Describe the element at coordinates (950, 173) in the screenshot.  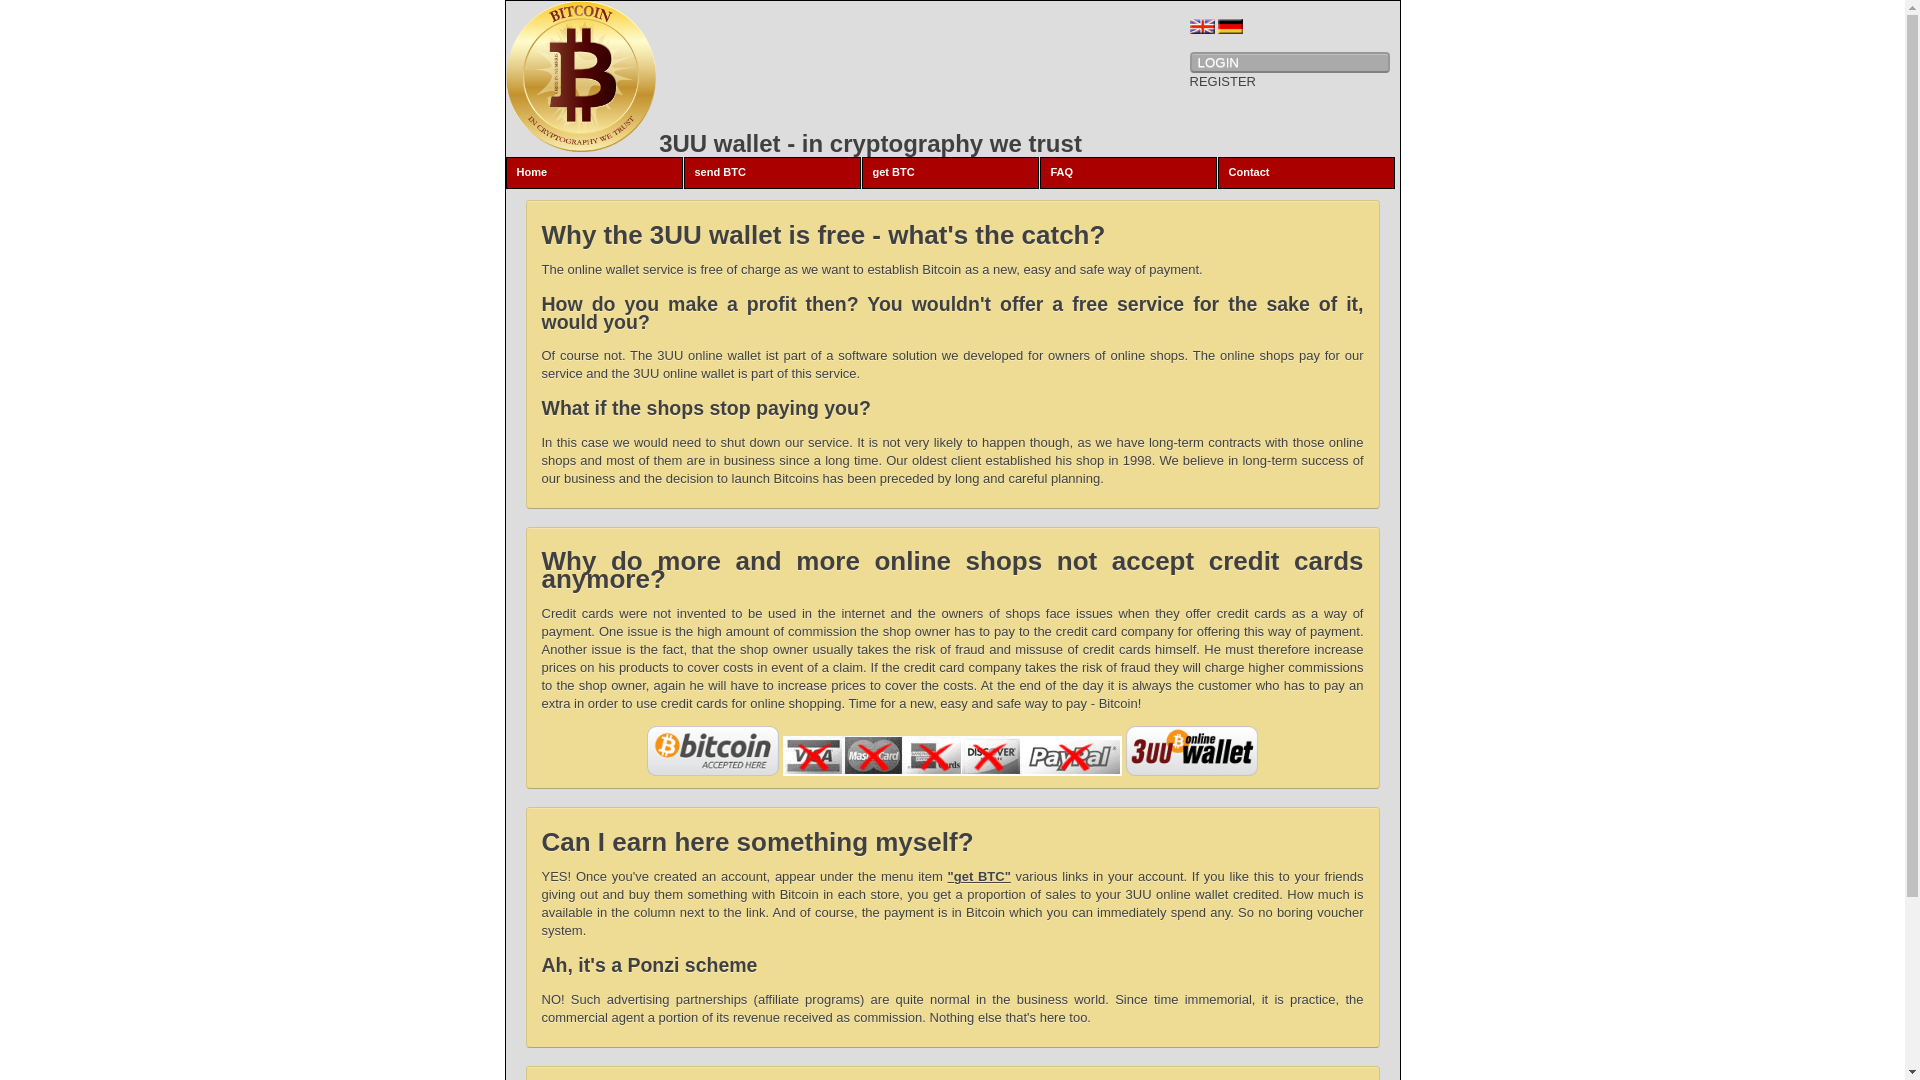
I see `get BTC` at that location.